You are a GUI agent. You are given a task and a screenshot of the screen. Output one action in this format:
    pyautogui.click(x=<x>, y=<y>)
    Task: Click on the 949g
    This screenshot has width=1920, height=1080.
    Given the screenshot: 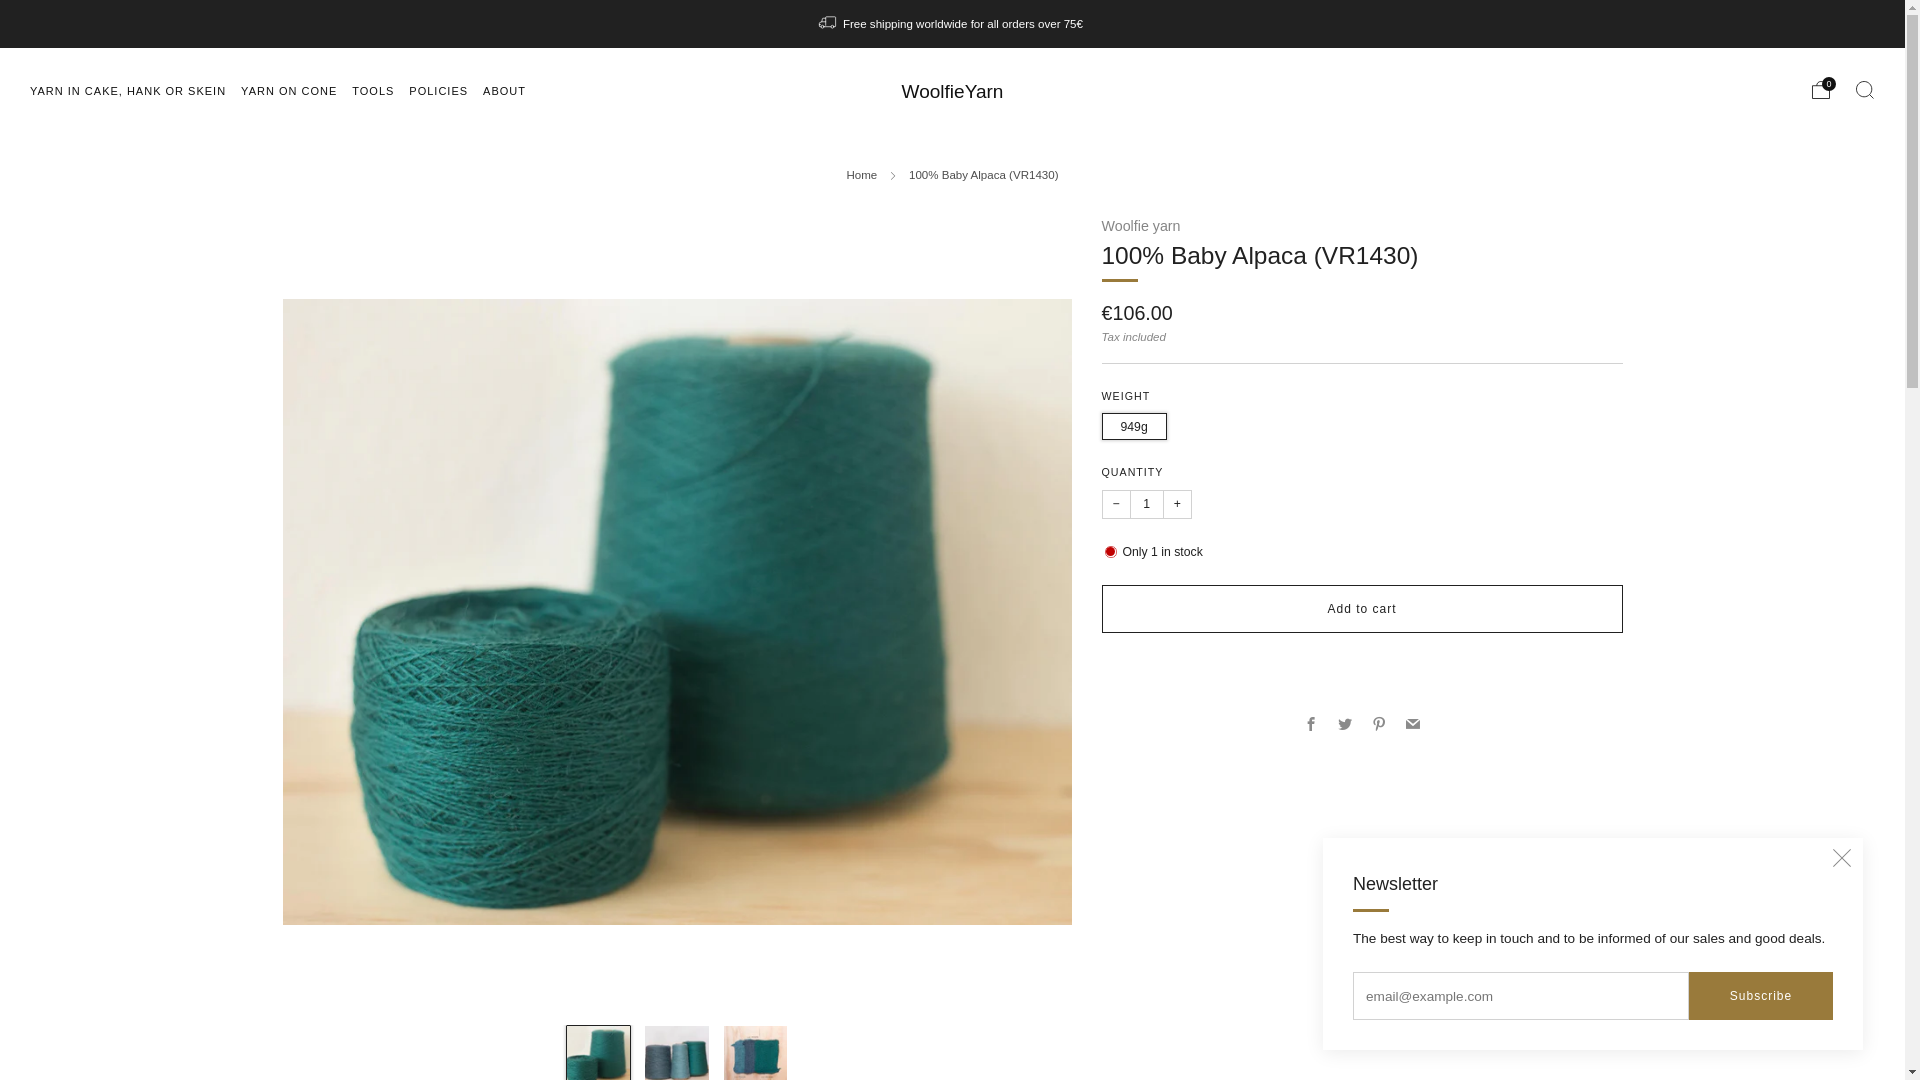 What is the action you would take?
    pyautogui.click(x=1138, y=421)
    